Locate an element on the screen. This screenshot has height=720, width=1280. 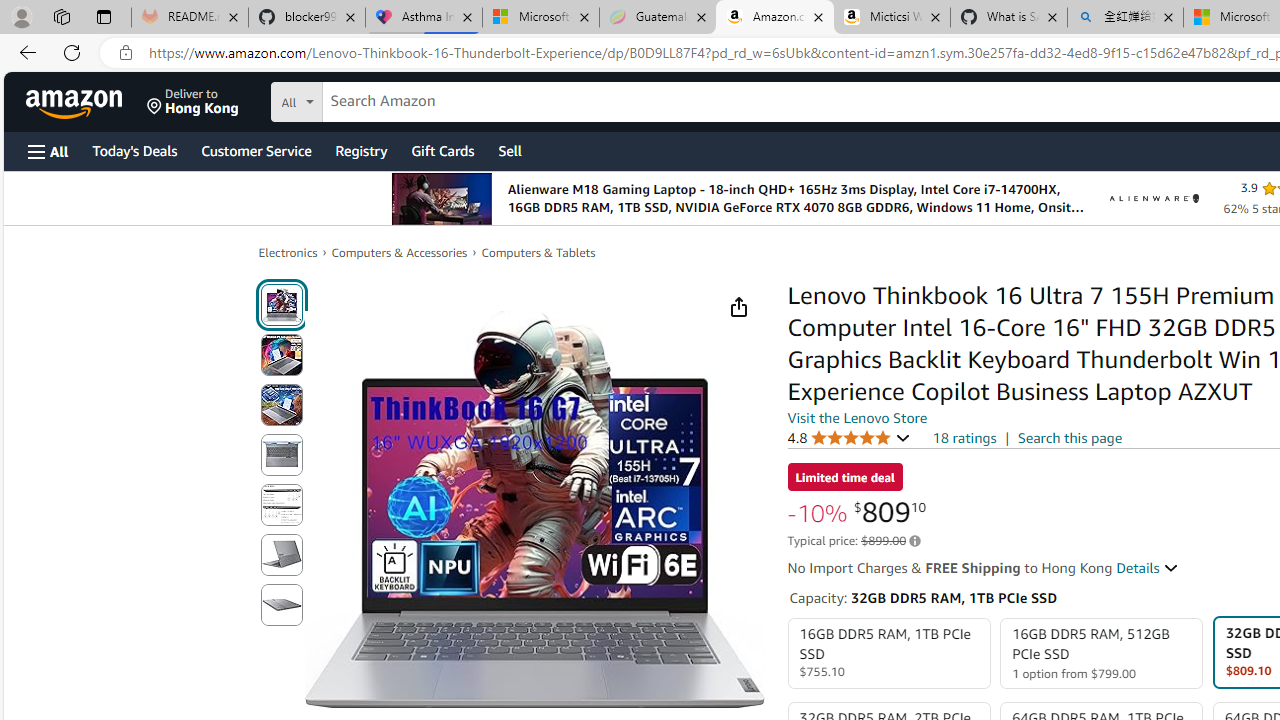
Electronics is located at coordinates (288, 252).